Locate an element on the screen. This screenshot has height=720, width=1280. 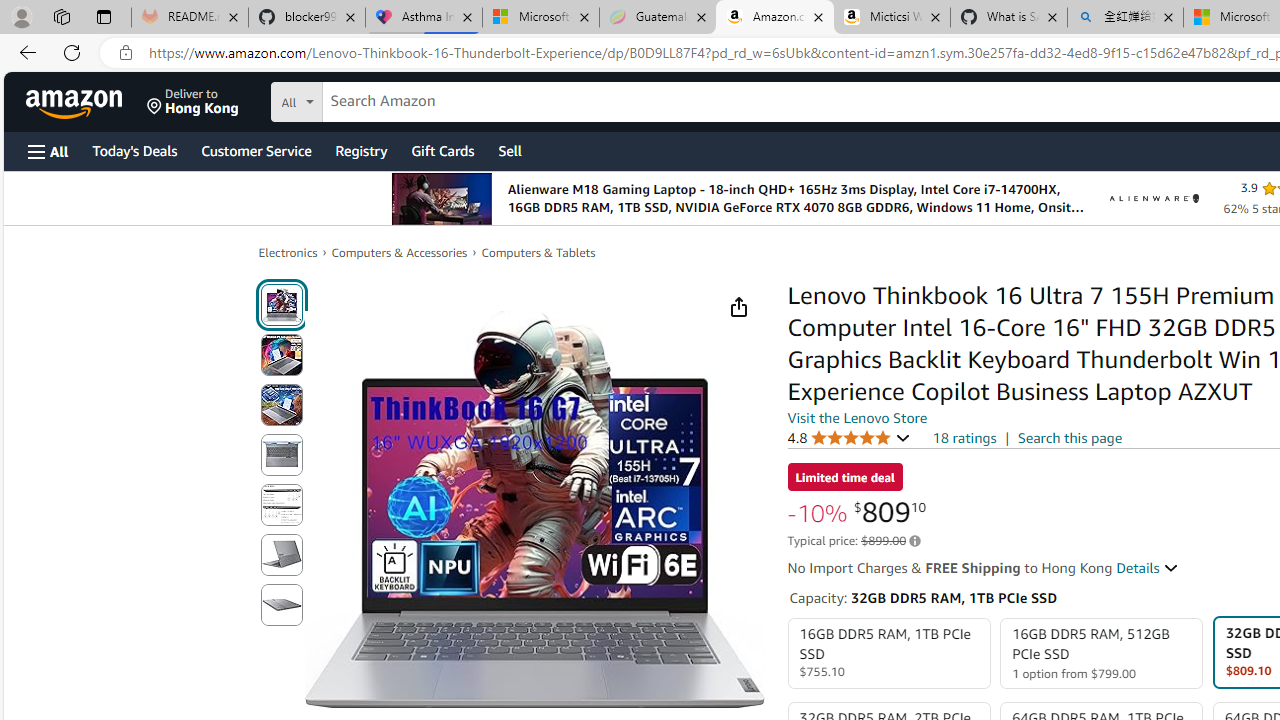
Electronics is located at coordinates (288, 252).